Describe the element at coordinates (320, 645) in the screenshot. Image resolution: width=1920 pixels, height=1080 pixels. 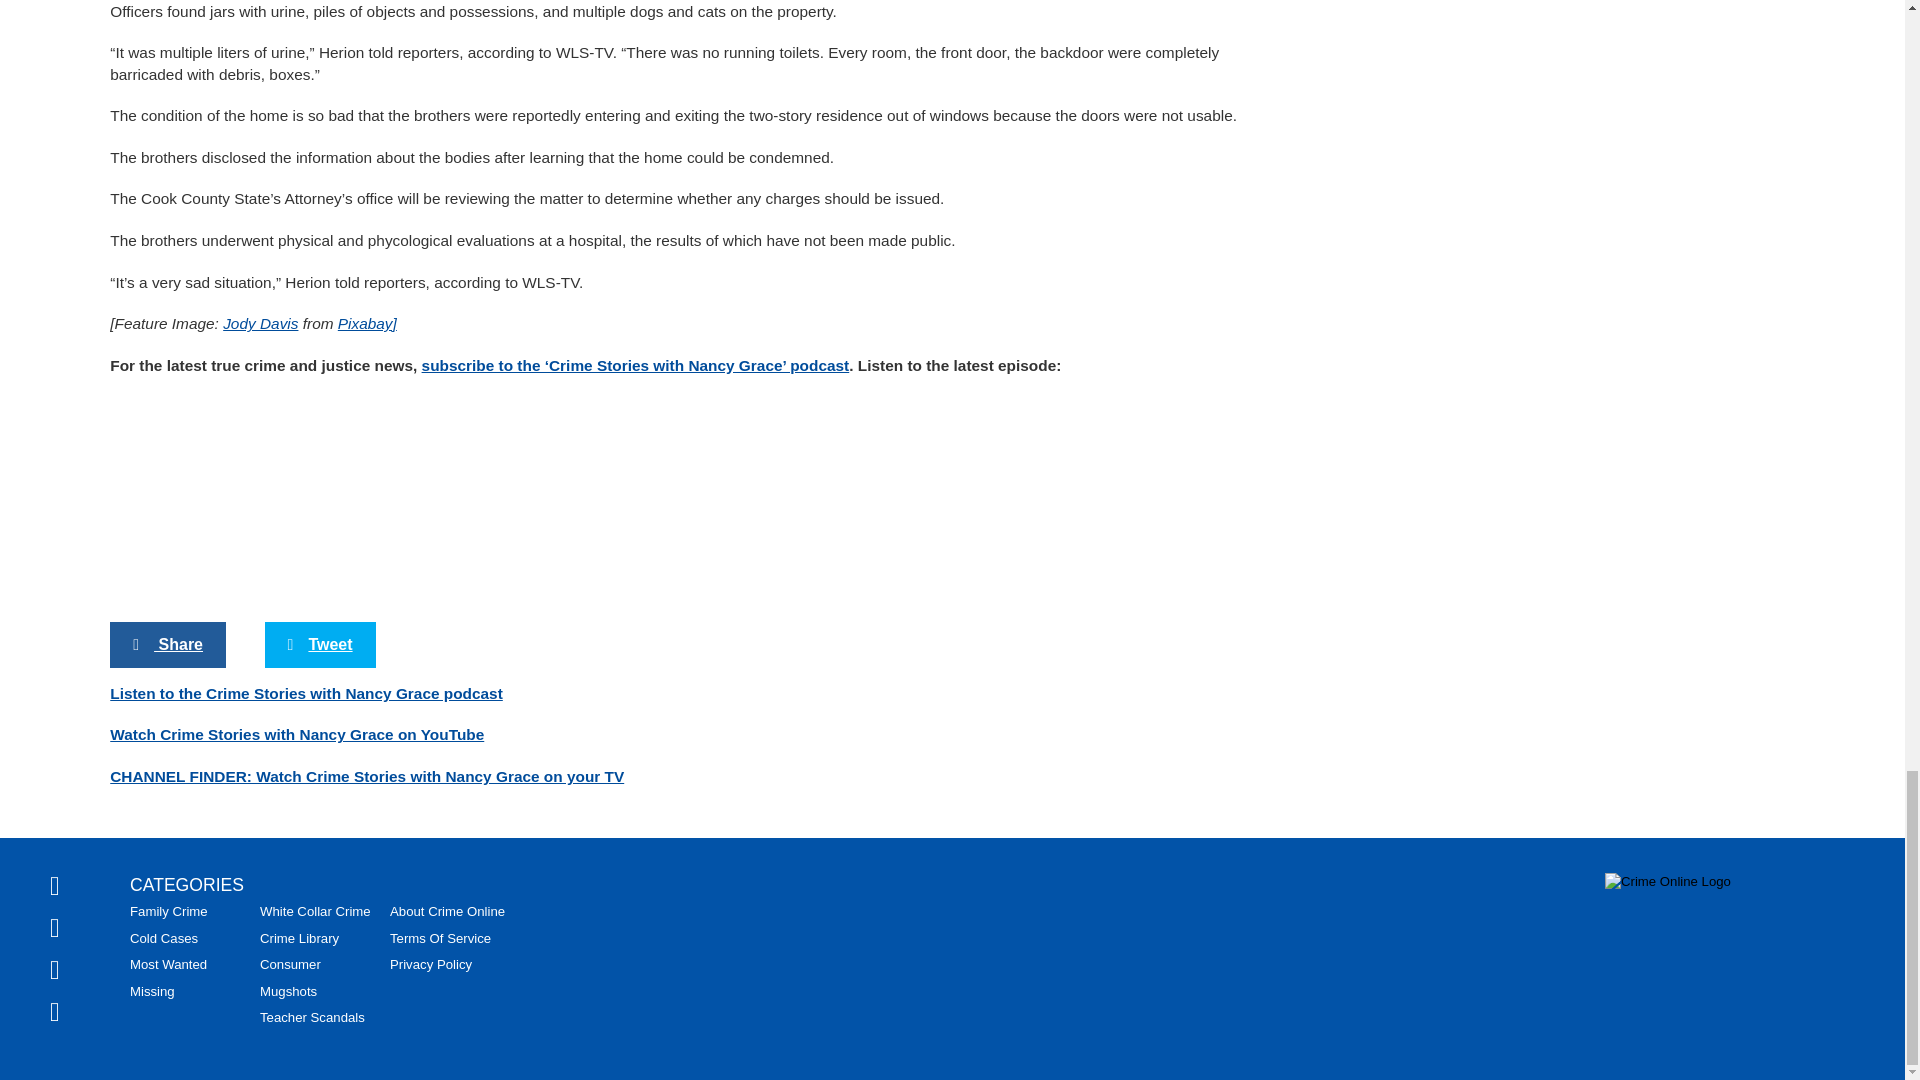
I see `Tweet` at that location.